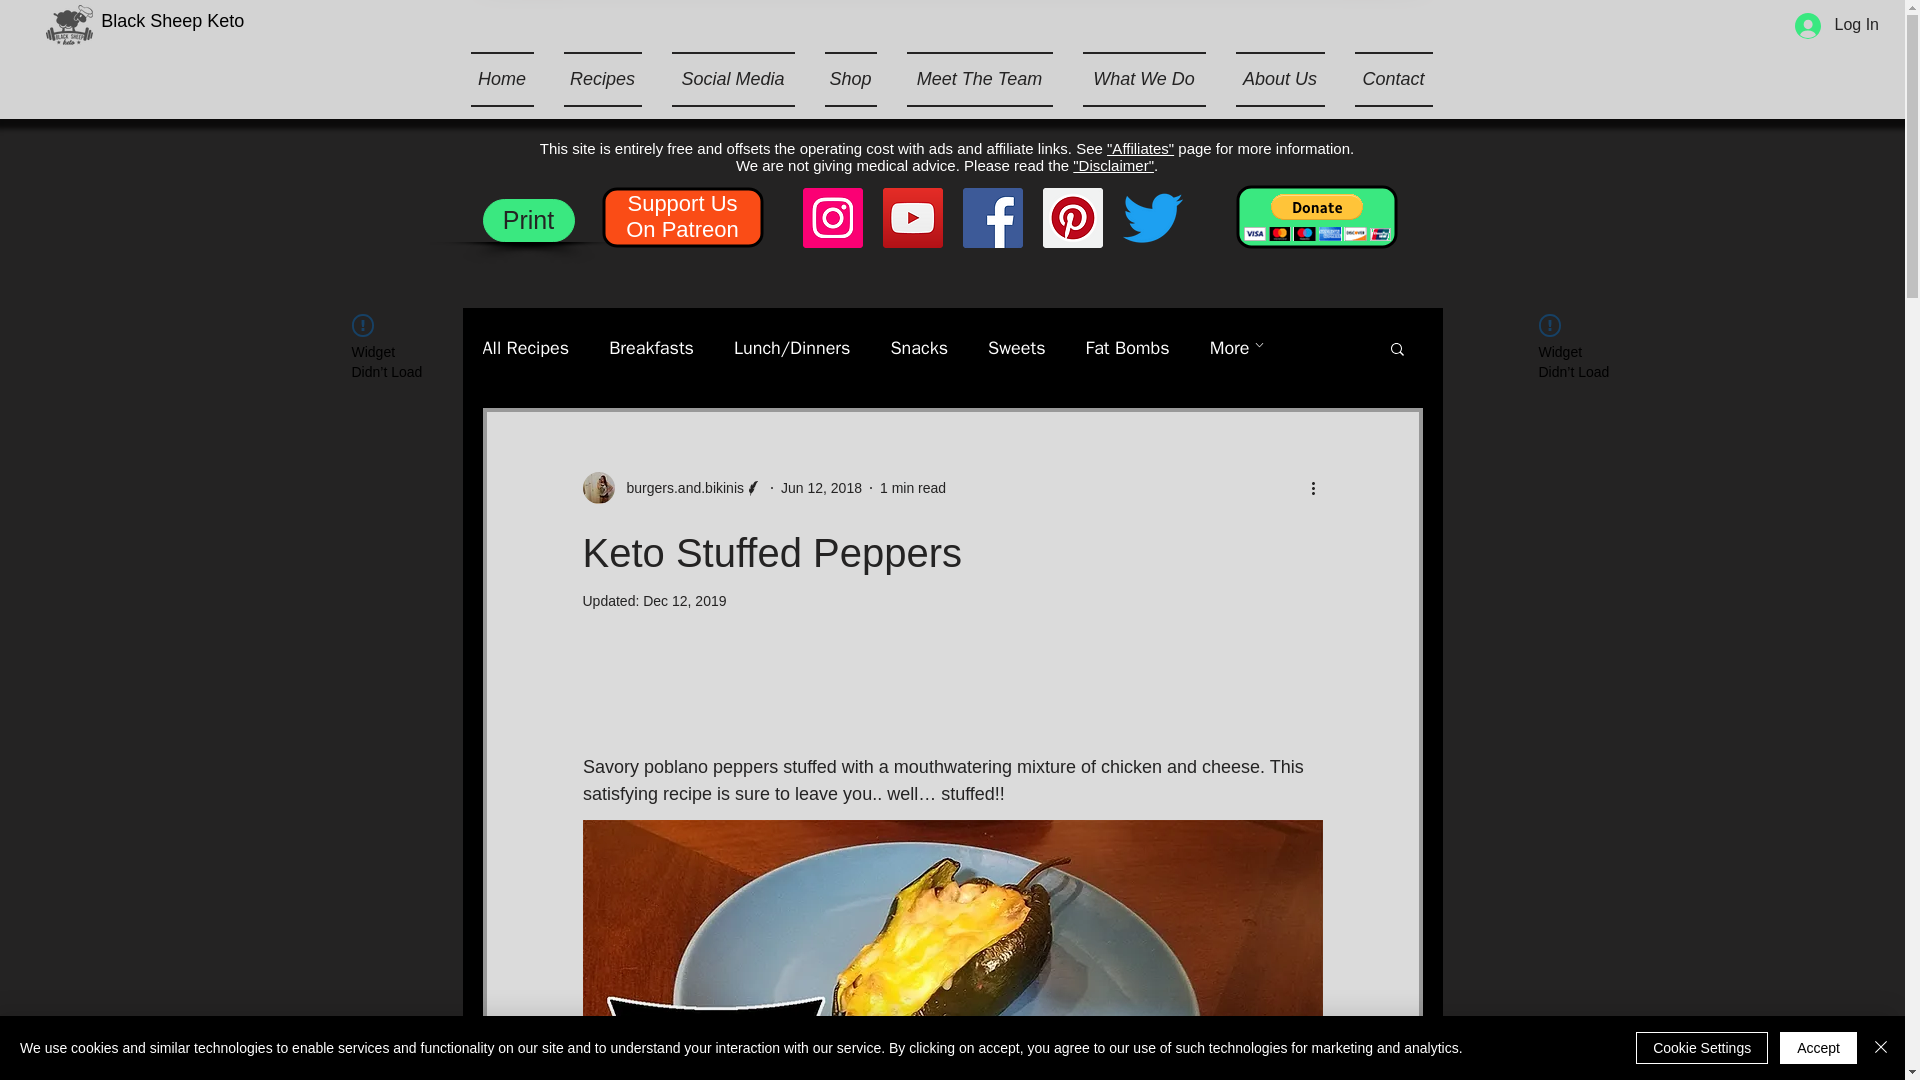 The image size is (1920, 1080). I want to click on Dec 12, 2019, so click(684, 600).